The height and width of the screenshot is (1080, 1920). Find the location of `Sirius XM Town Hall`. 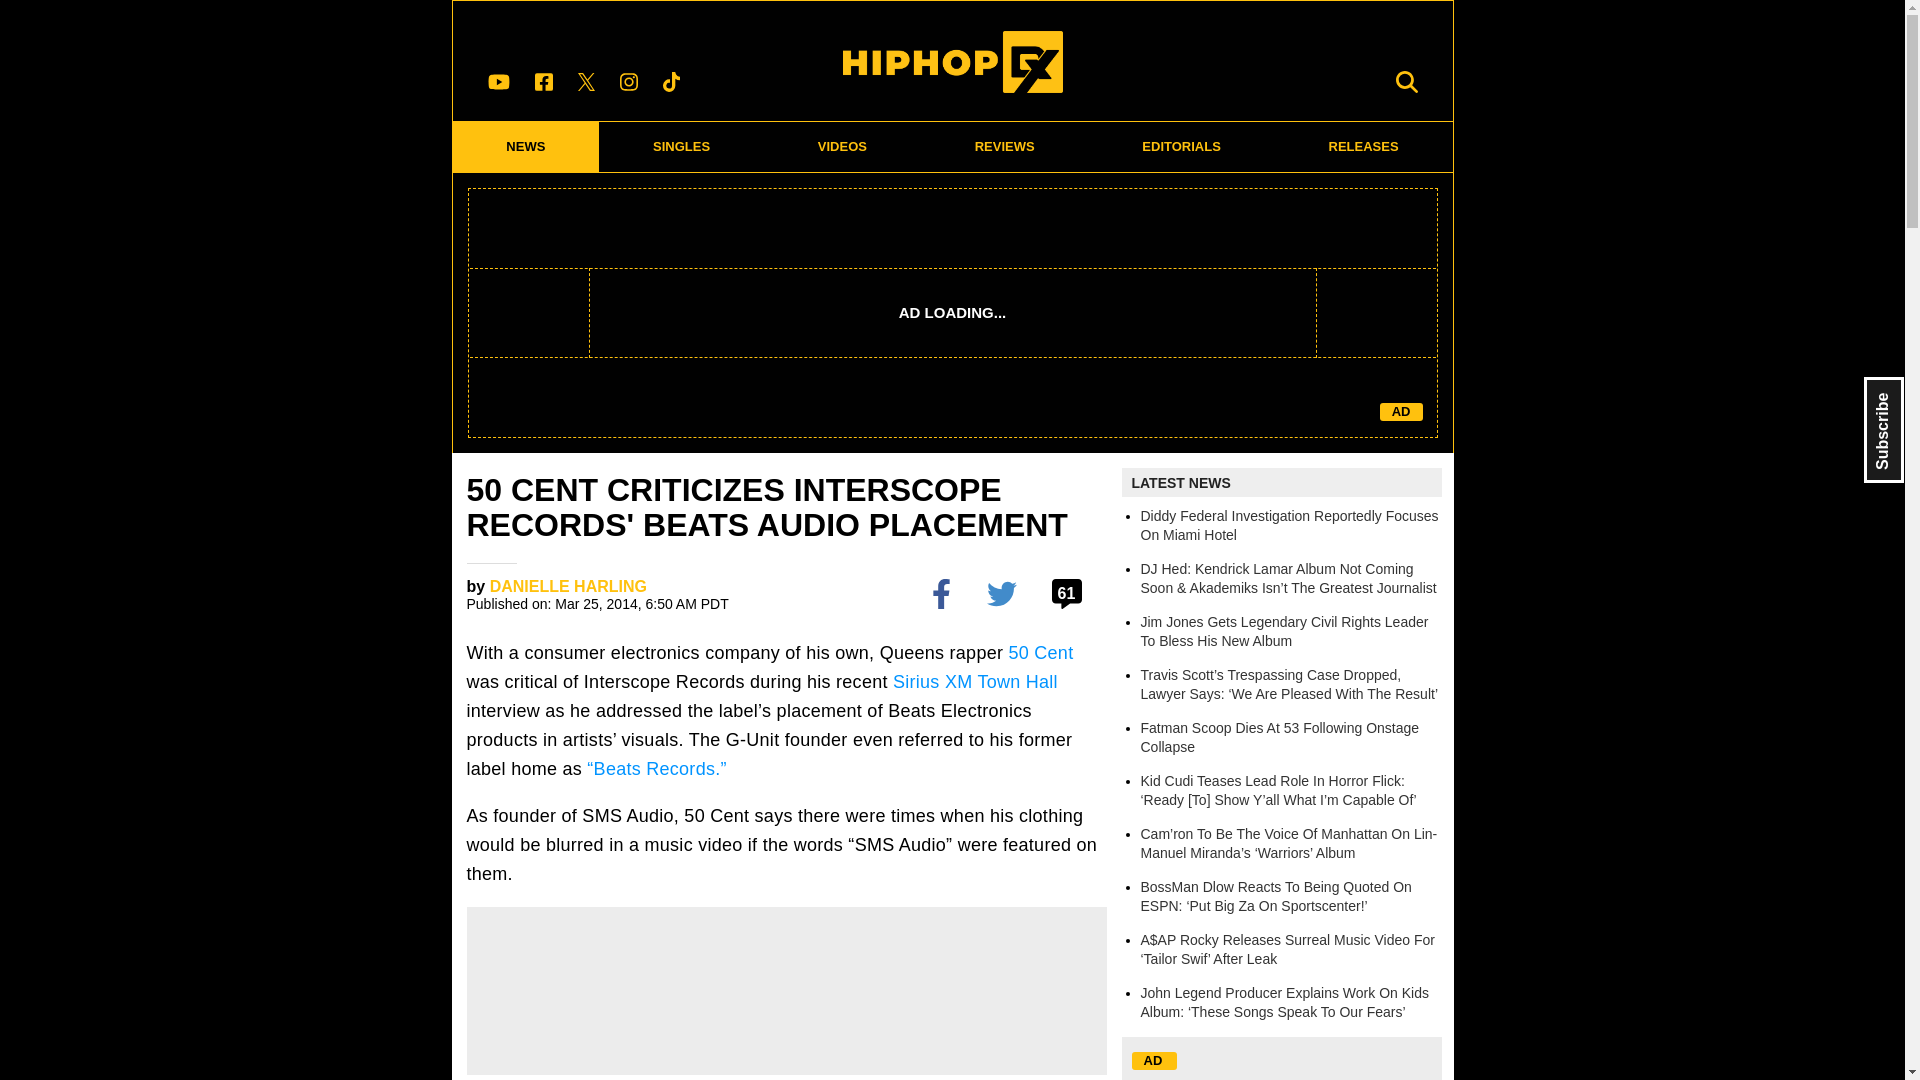

Sirius XM Town Hall is located at coordinates (974, 682).